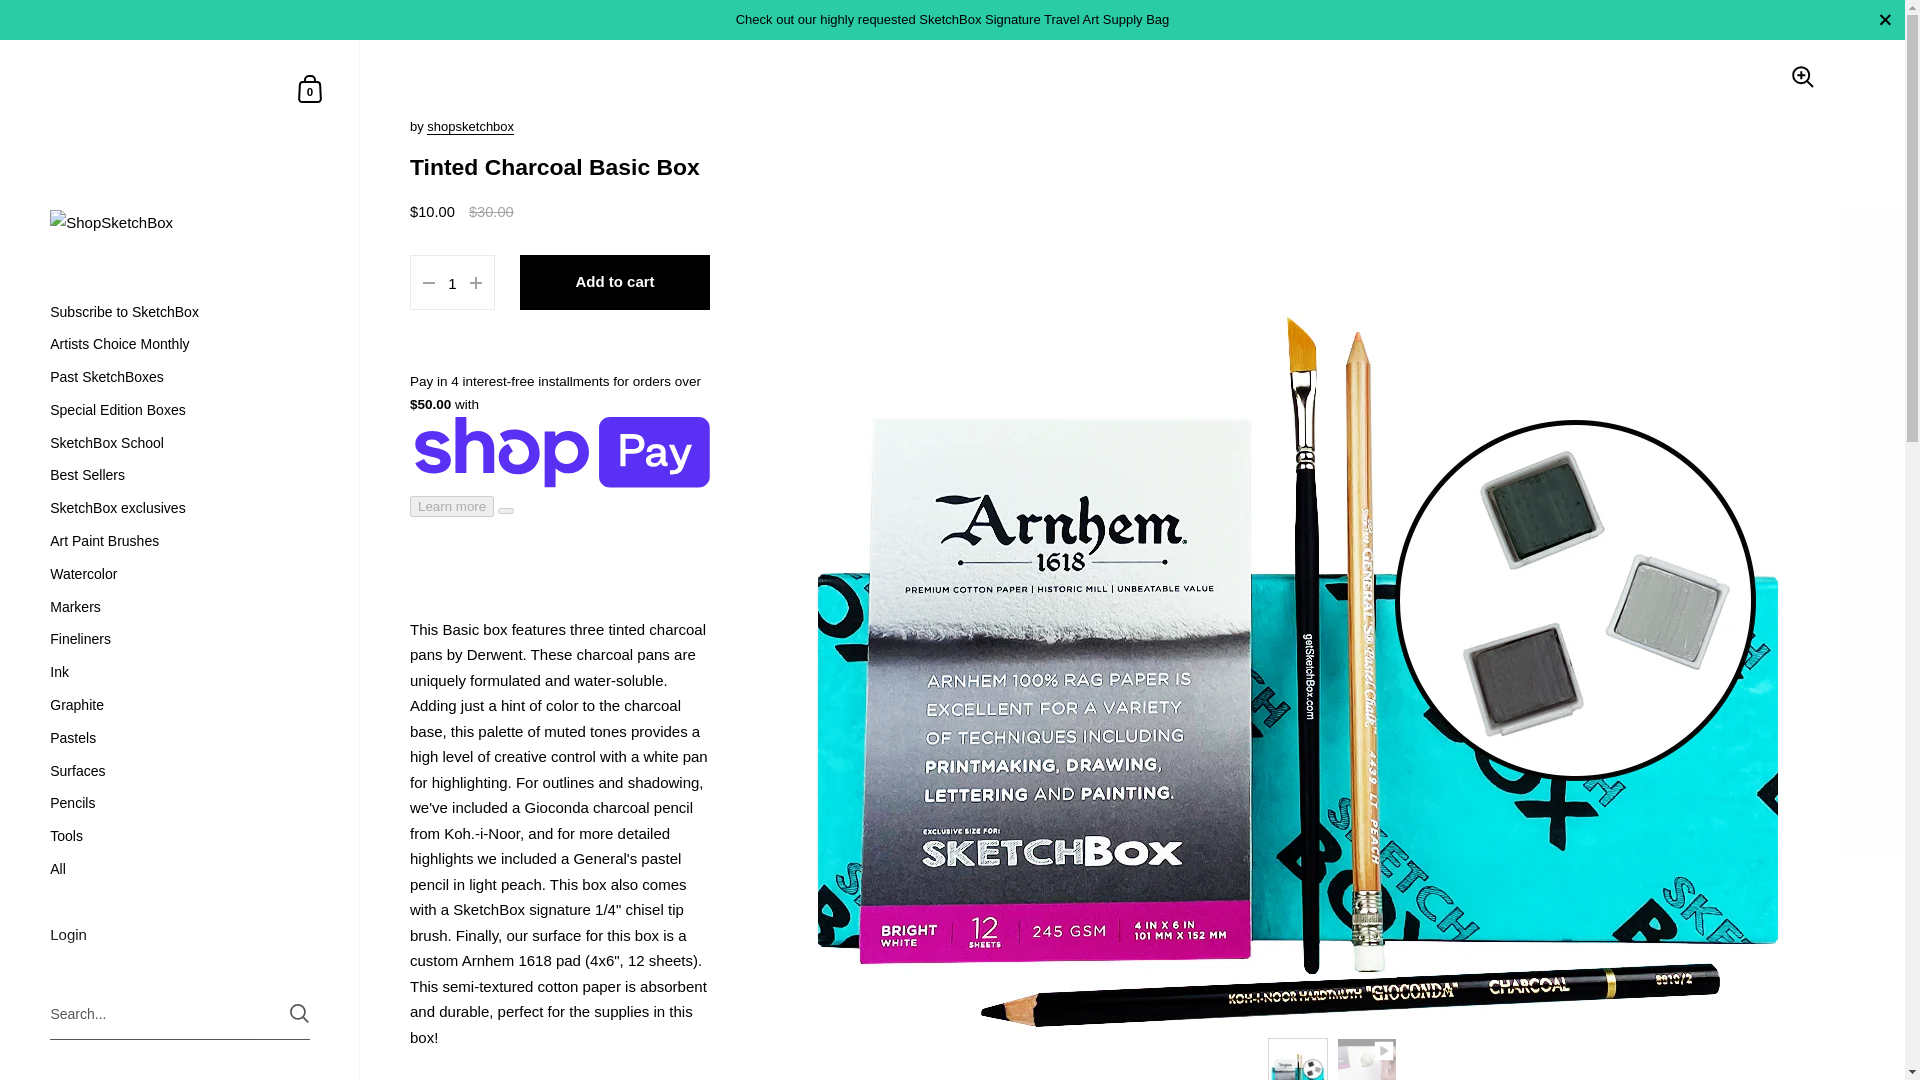  What do you see at coordinates (180, 607) in the screenshot?
I see `Markers` at bounding box center [180, 607].